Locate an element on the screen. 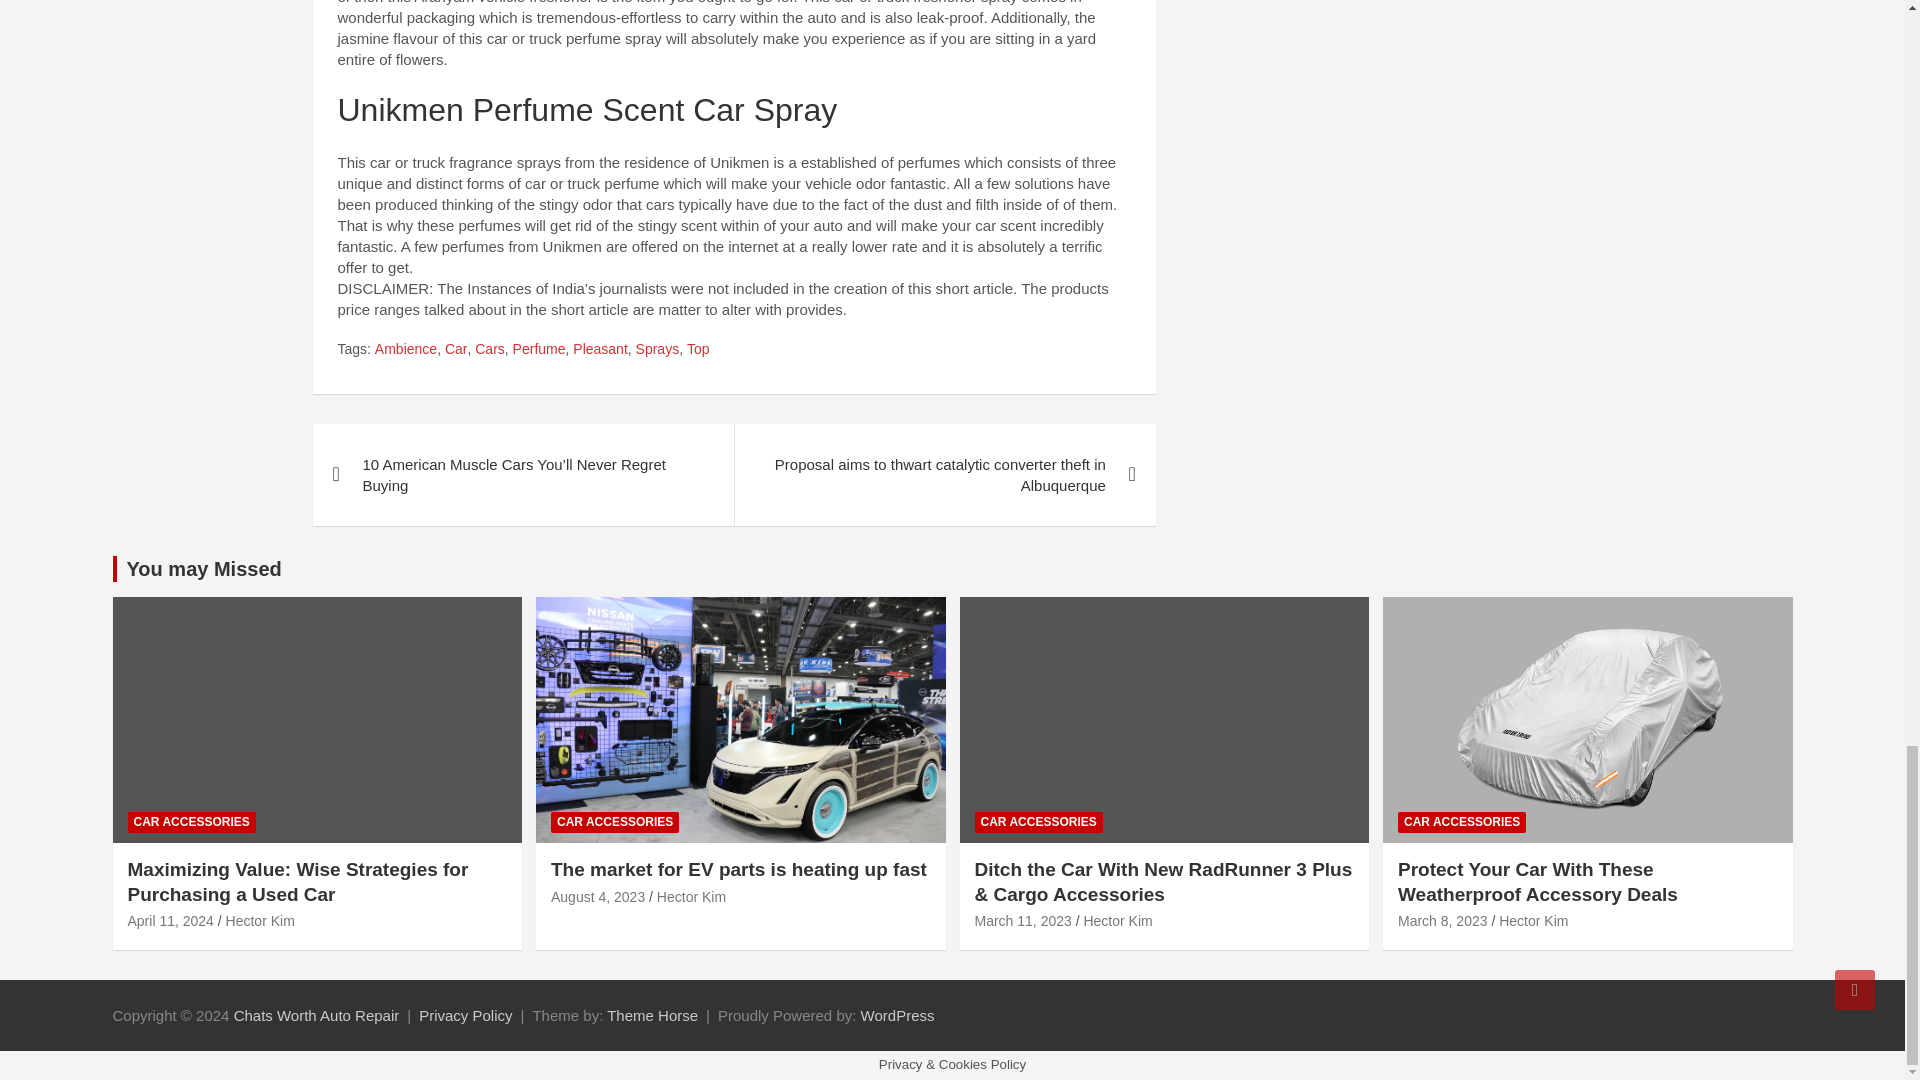 This screenshot has width=1920, height=1080. Sprays is located at coordinates (657, 350).